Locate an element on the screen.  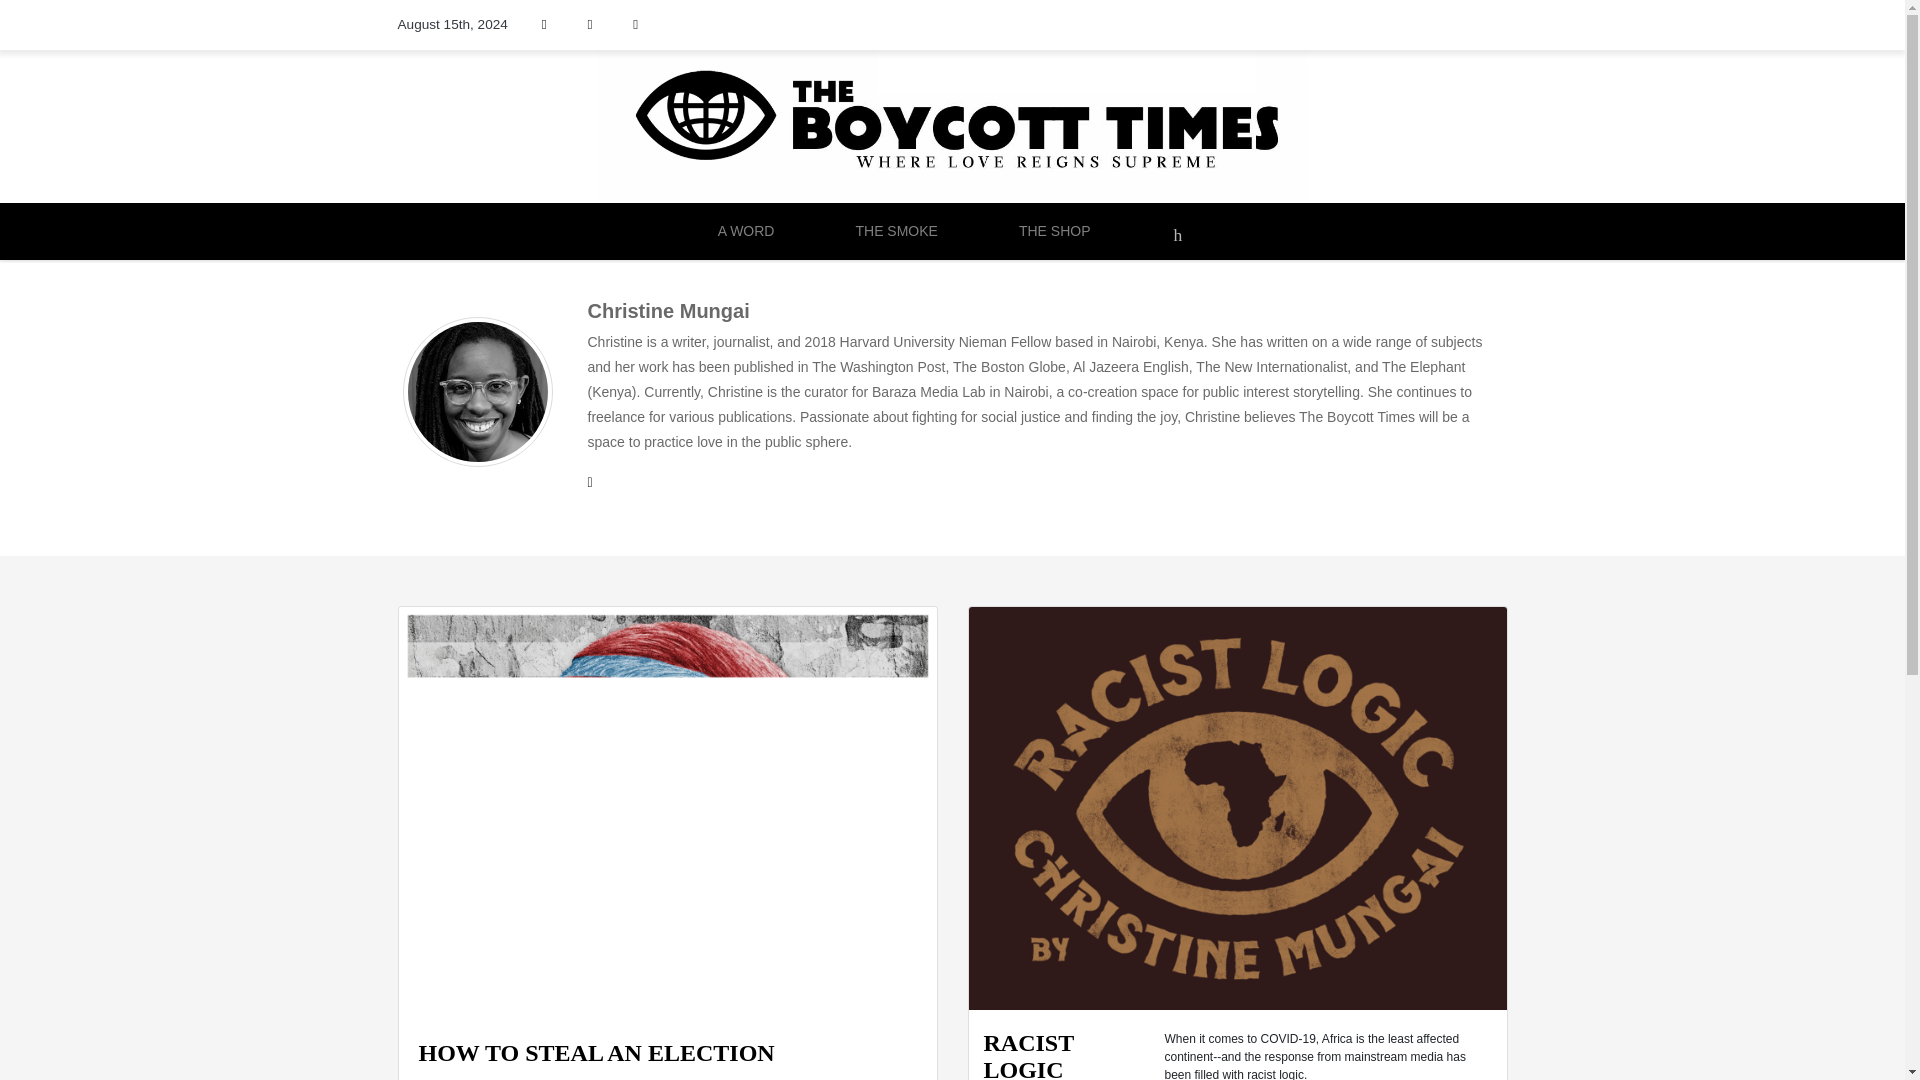
HOW TO STEAL AN ELECTION is located at coordinates (666, 812).